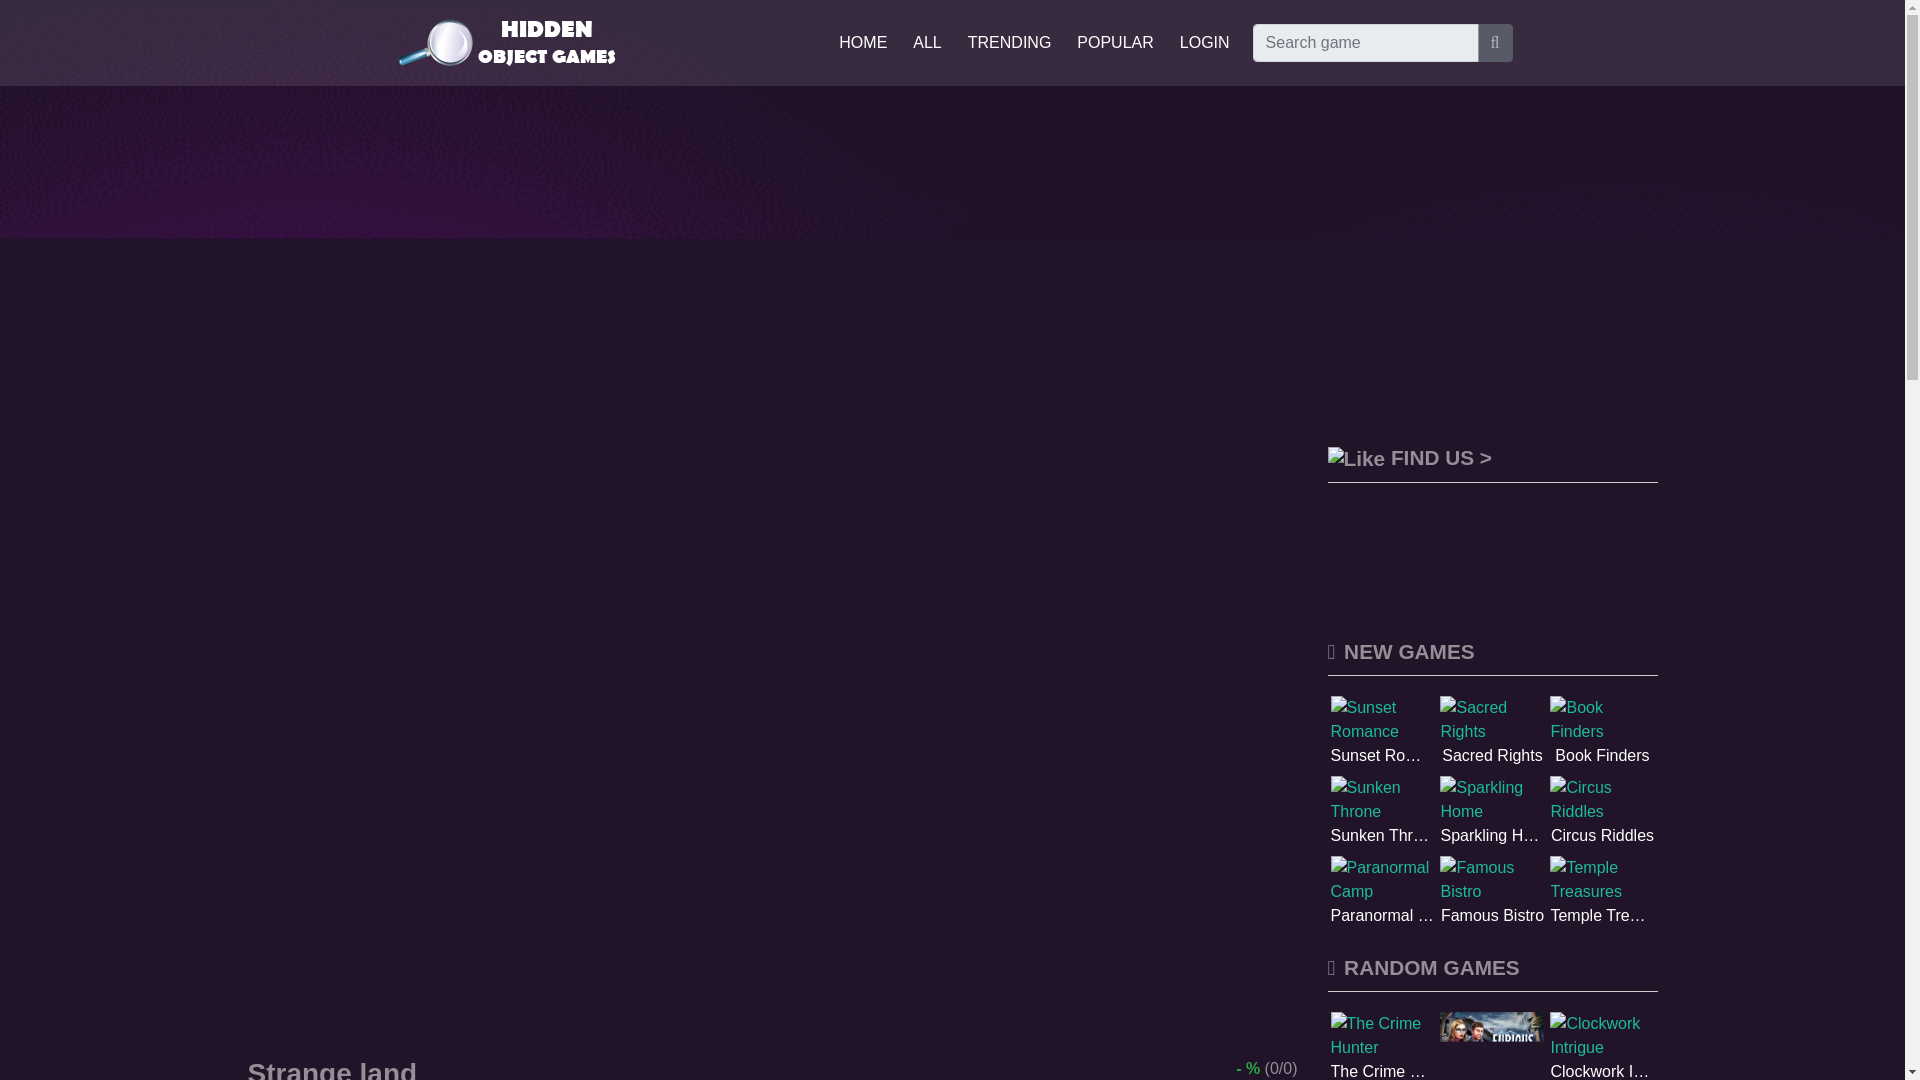 This screenshot has width=1920, height=1080. What do you see at coordinates (1492, 1046) in the screenshot?
I see `Furious Storm` at bounding box center [1492, 1046].